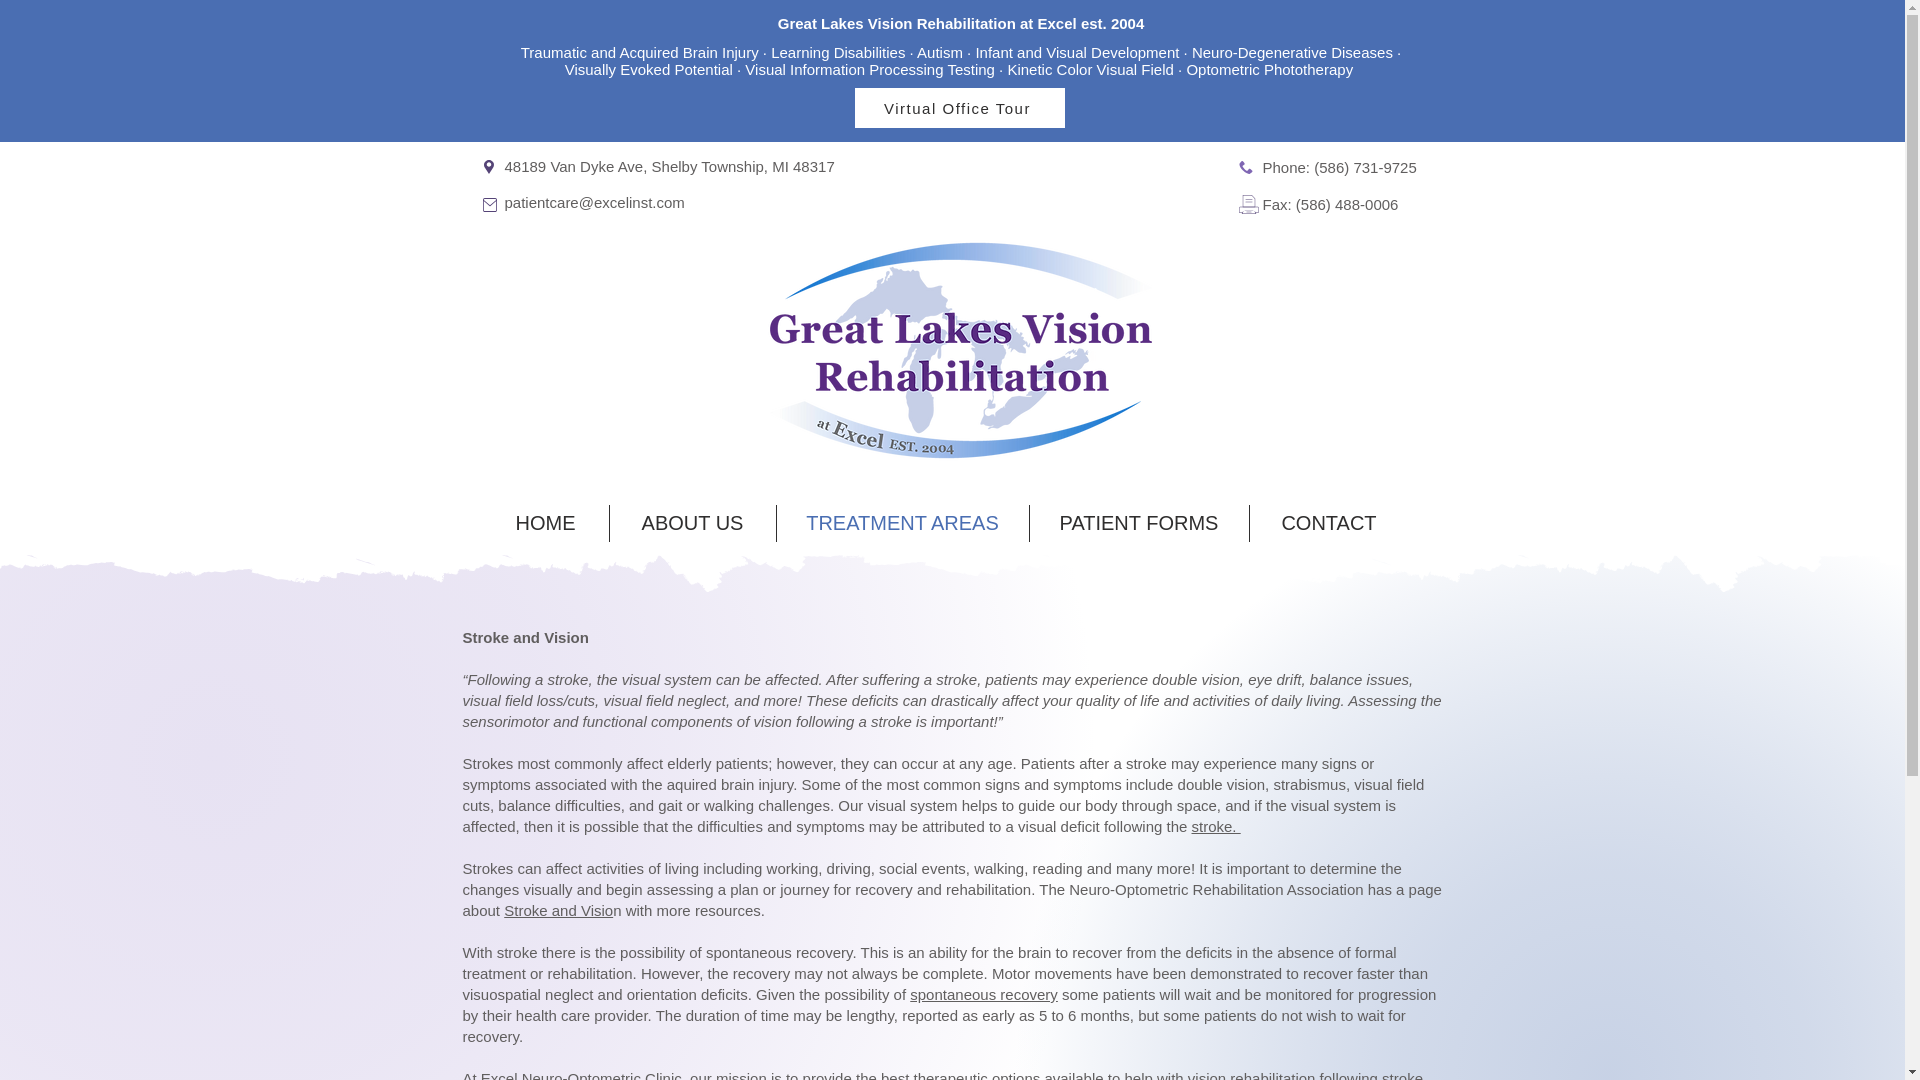  Describe the element at coordinates (1139, 524) in the screenshot. I see `PATIENT FORMS` at that location.